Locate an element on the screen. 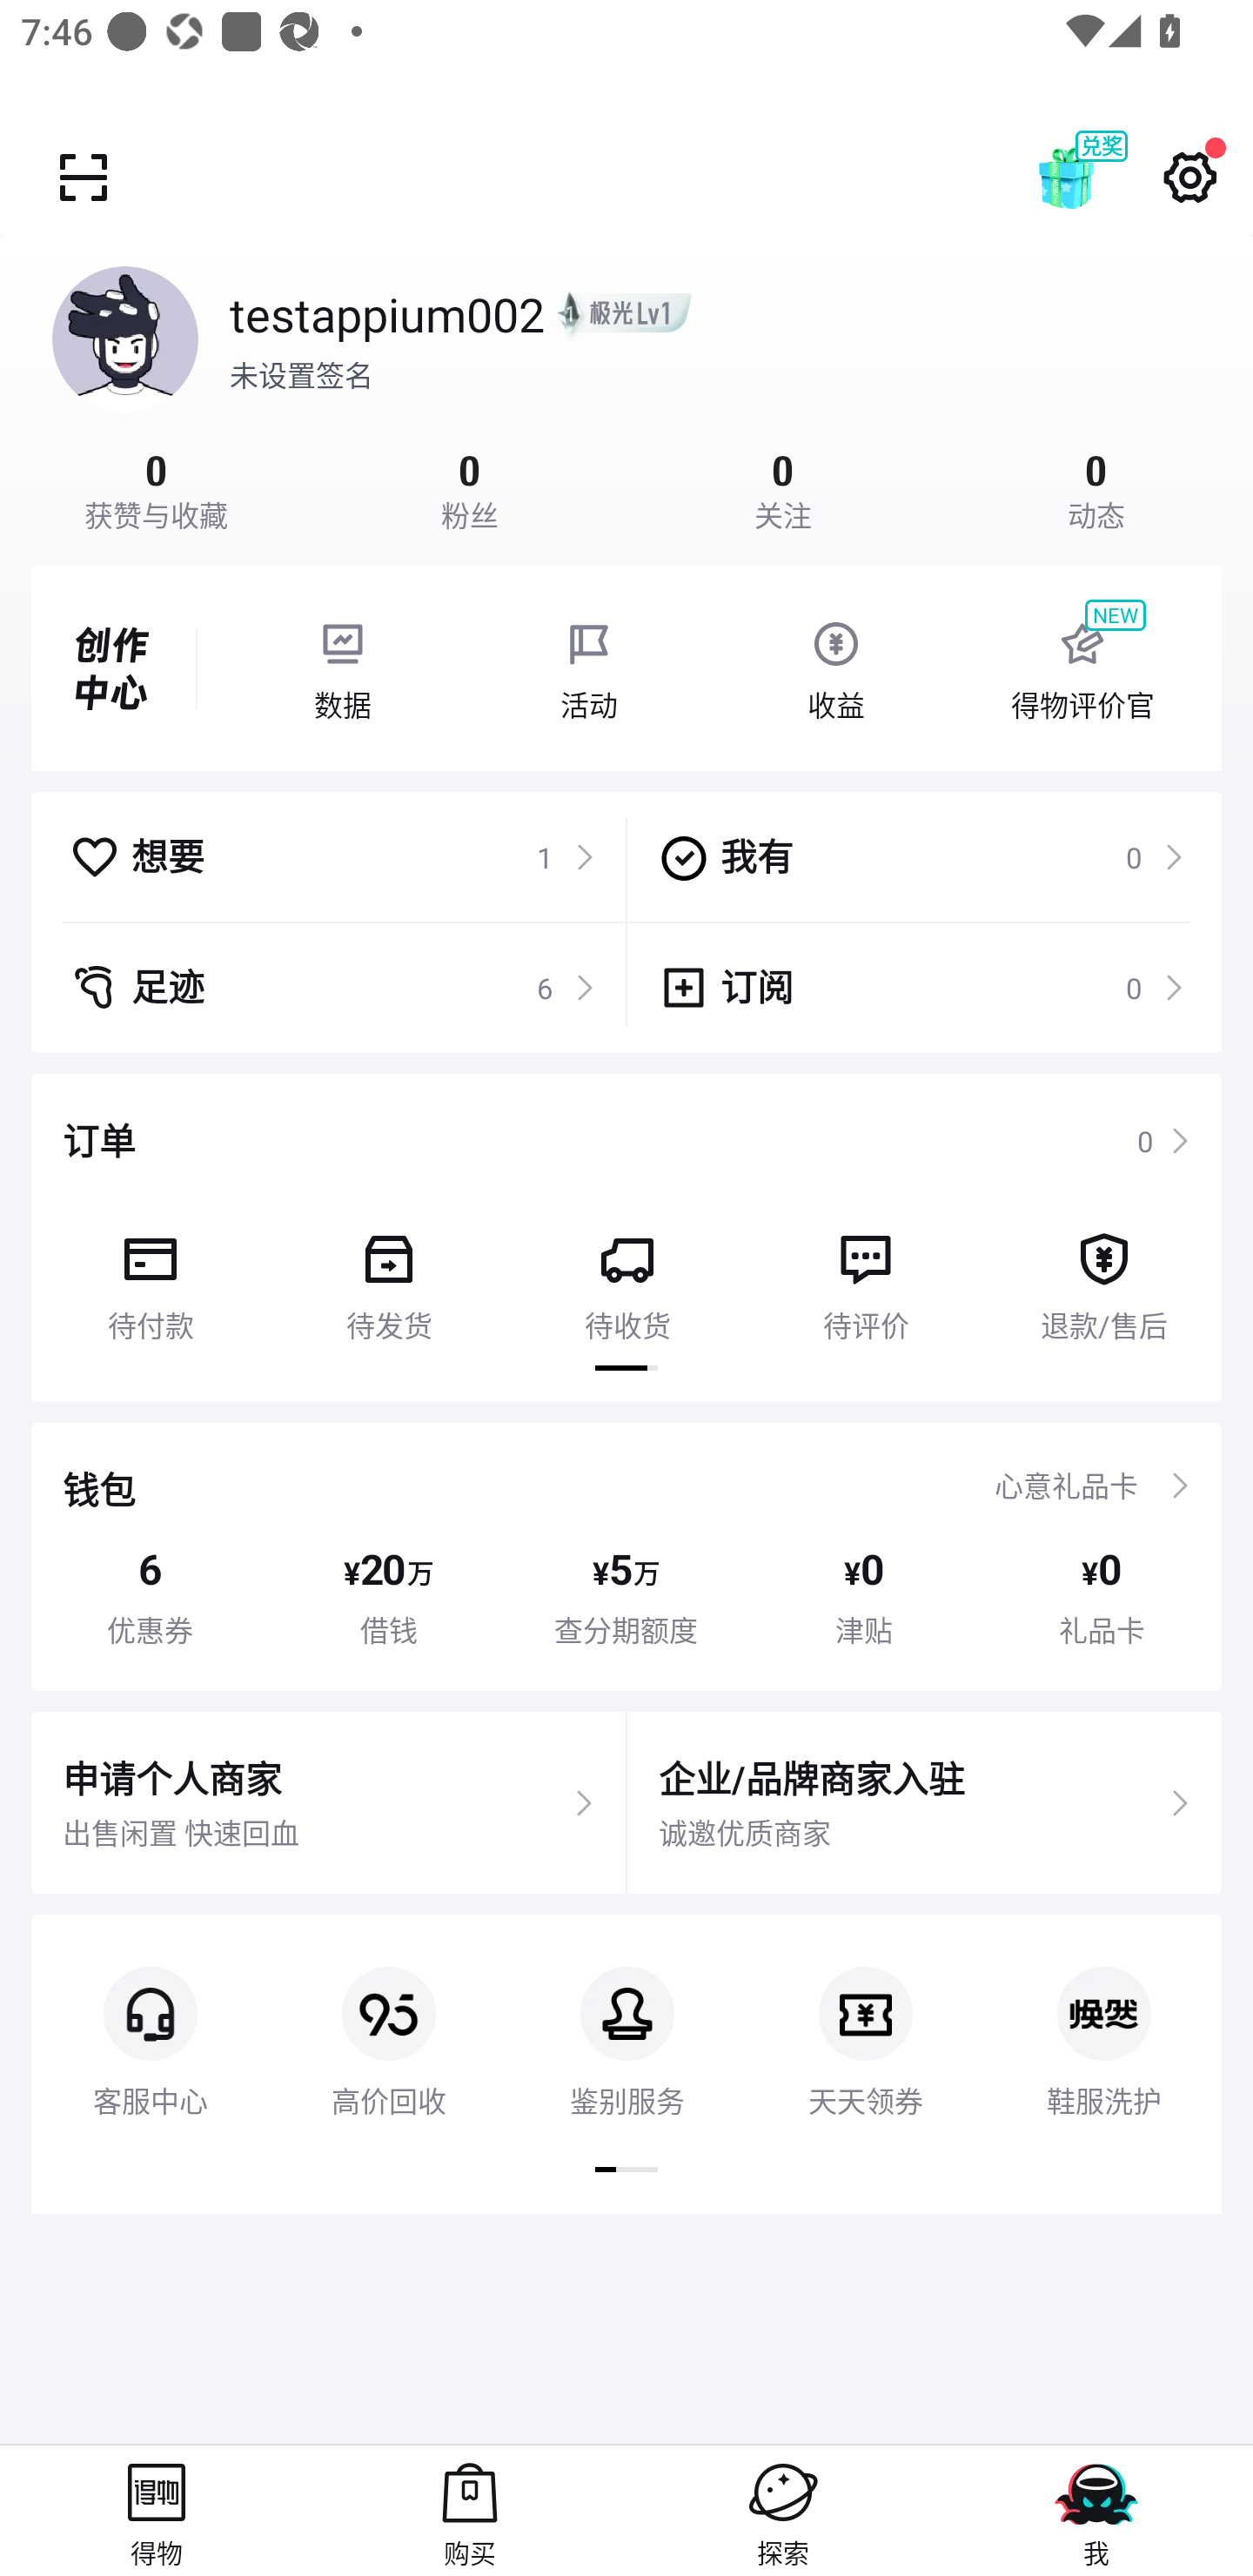  数据 is located at coordinates (342, 668).